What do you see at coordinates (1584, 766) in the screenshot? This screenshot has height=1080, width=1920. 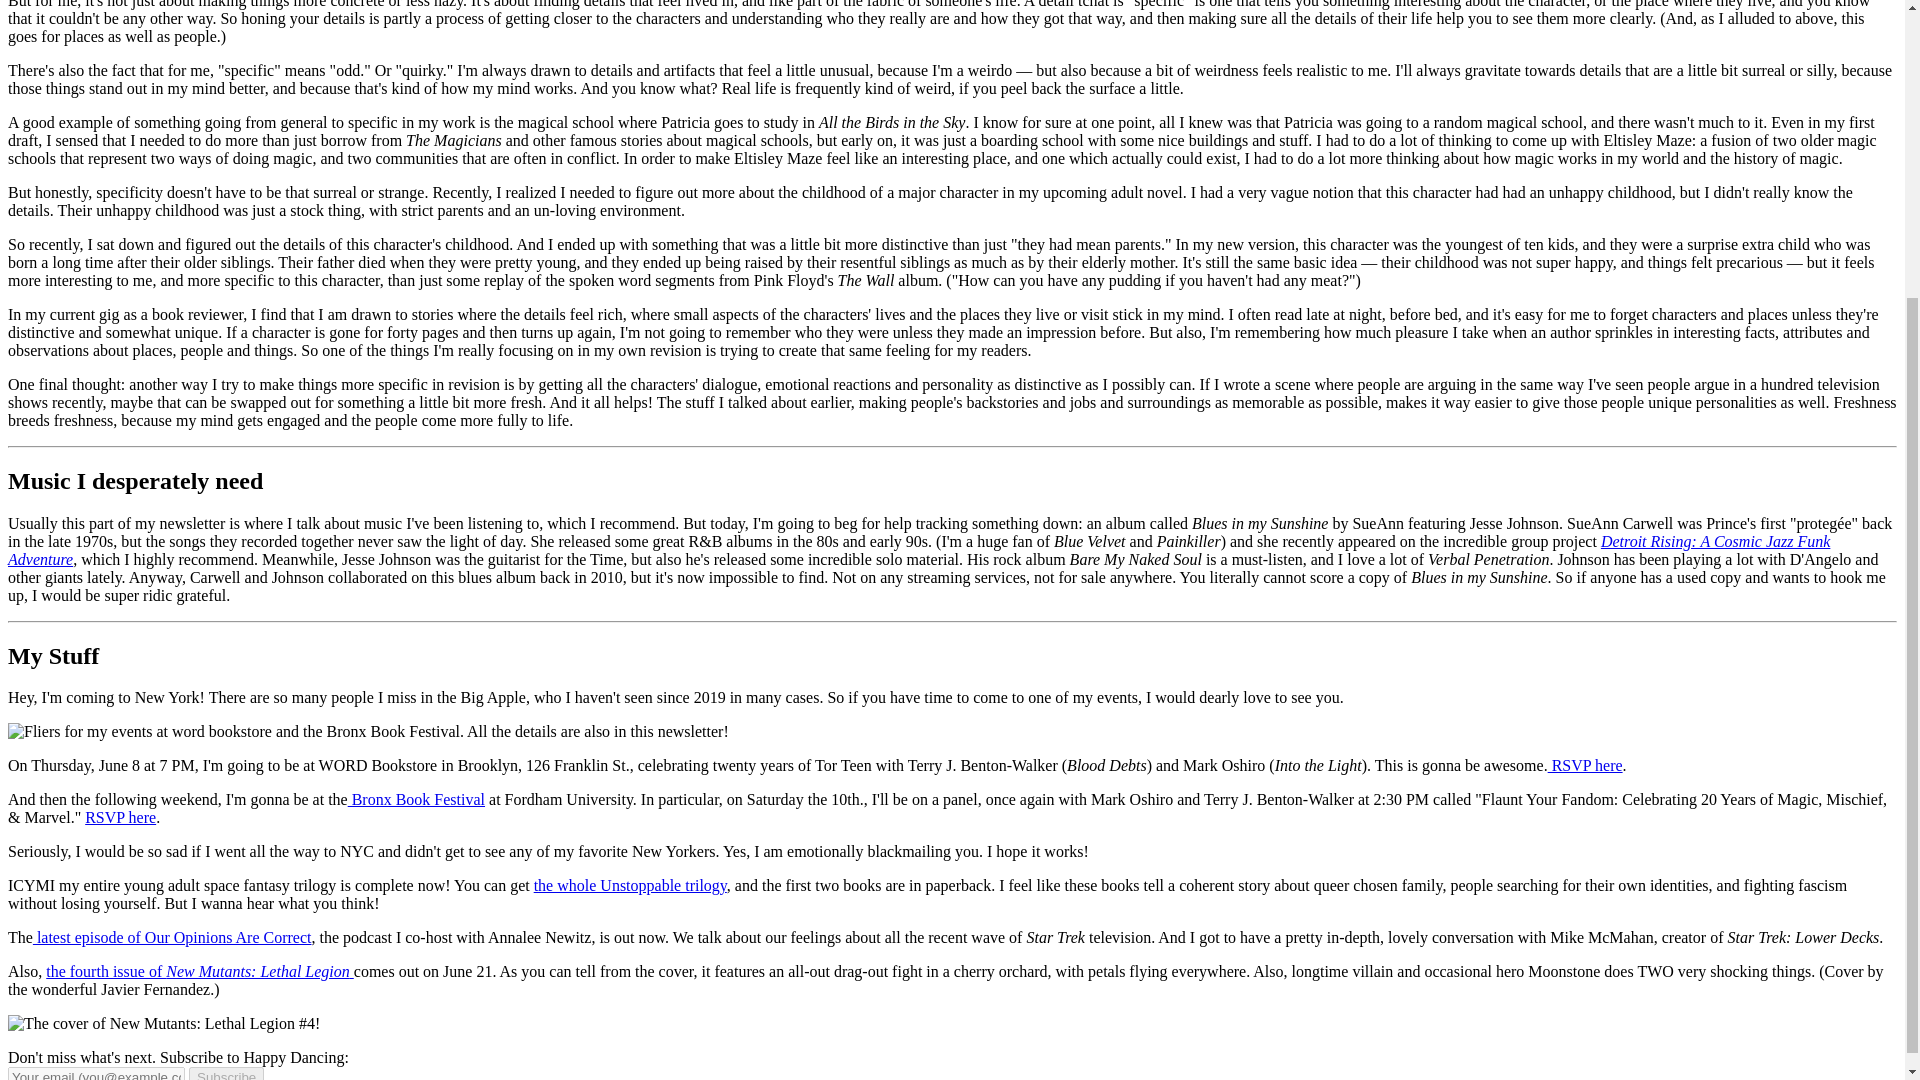 I see `RSVP here` at bounding box center [1584, 766].